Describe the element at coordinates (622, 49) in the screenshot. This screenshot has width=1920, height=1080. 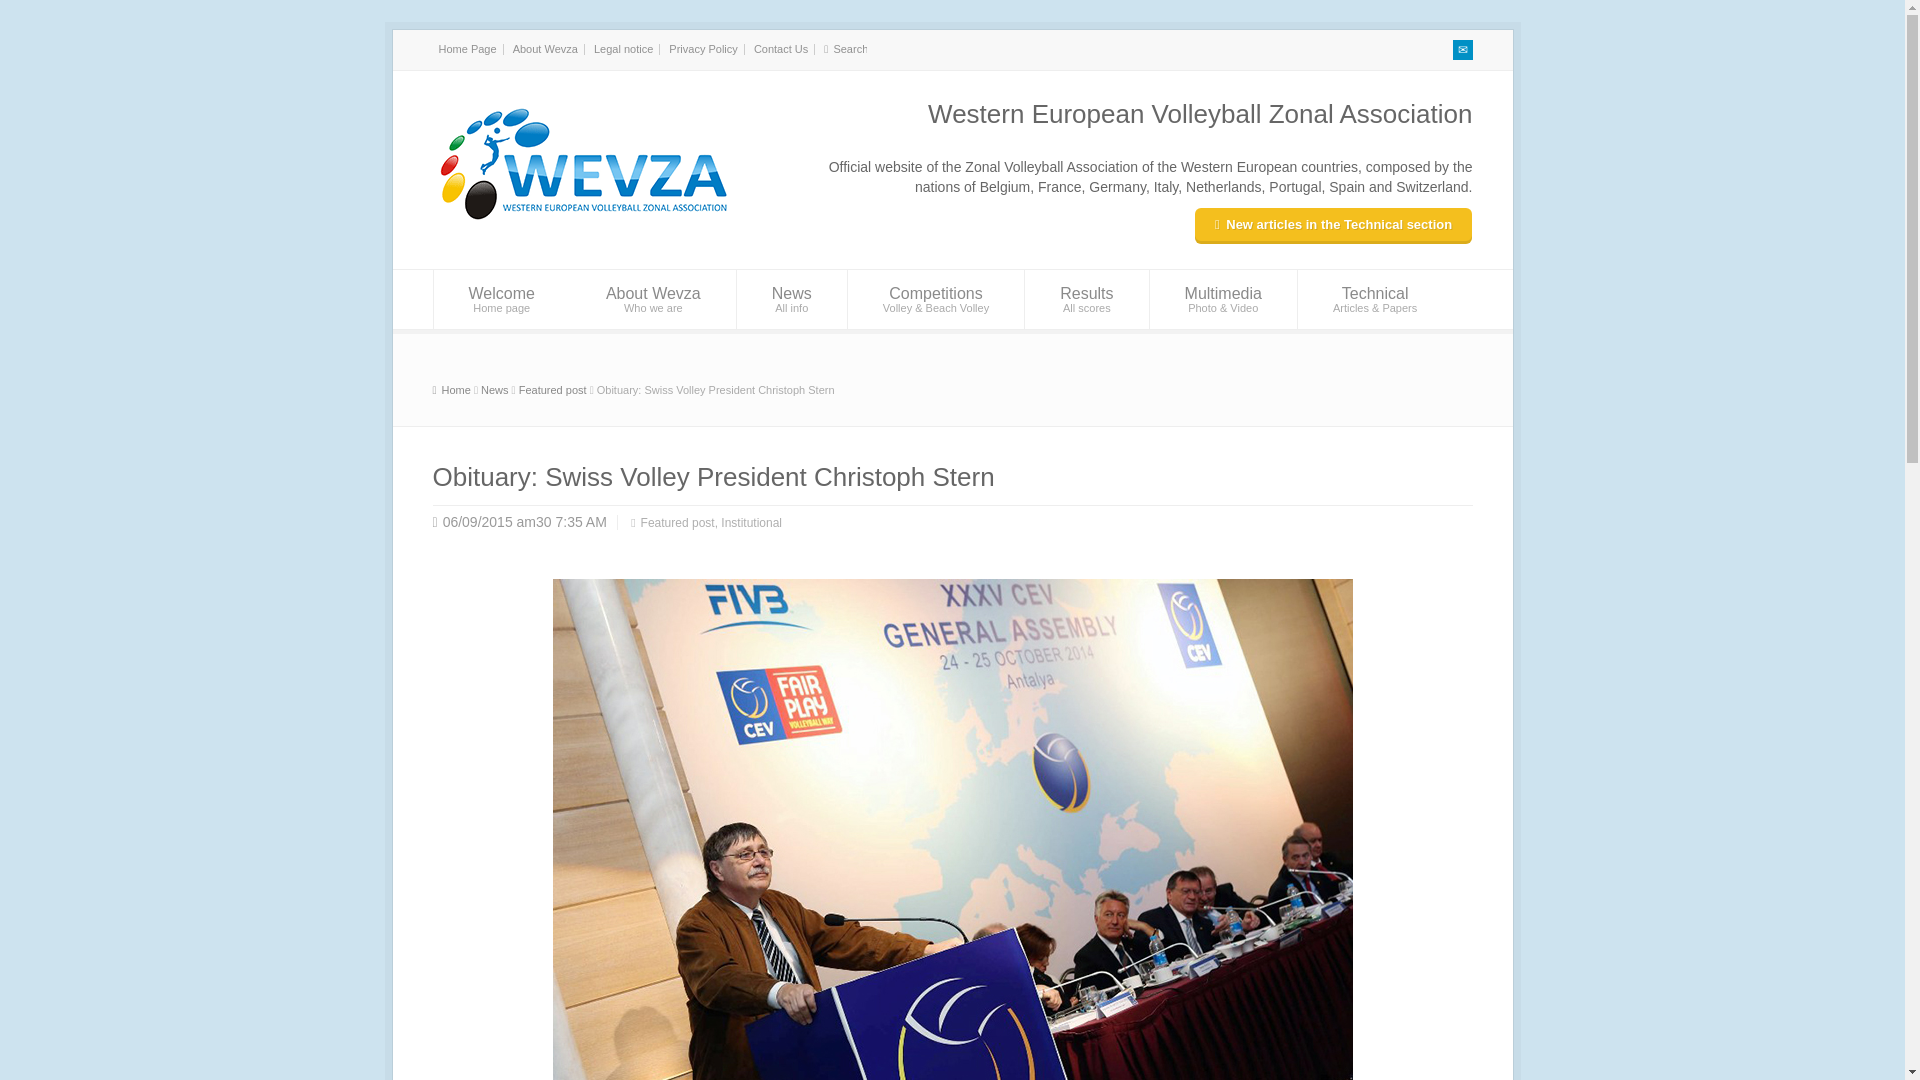
I see `Legal notice` at that location.